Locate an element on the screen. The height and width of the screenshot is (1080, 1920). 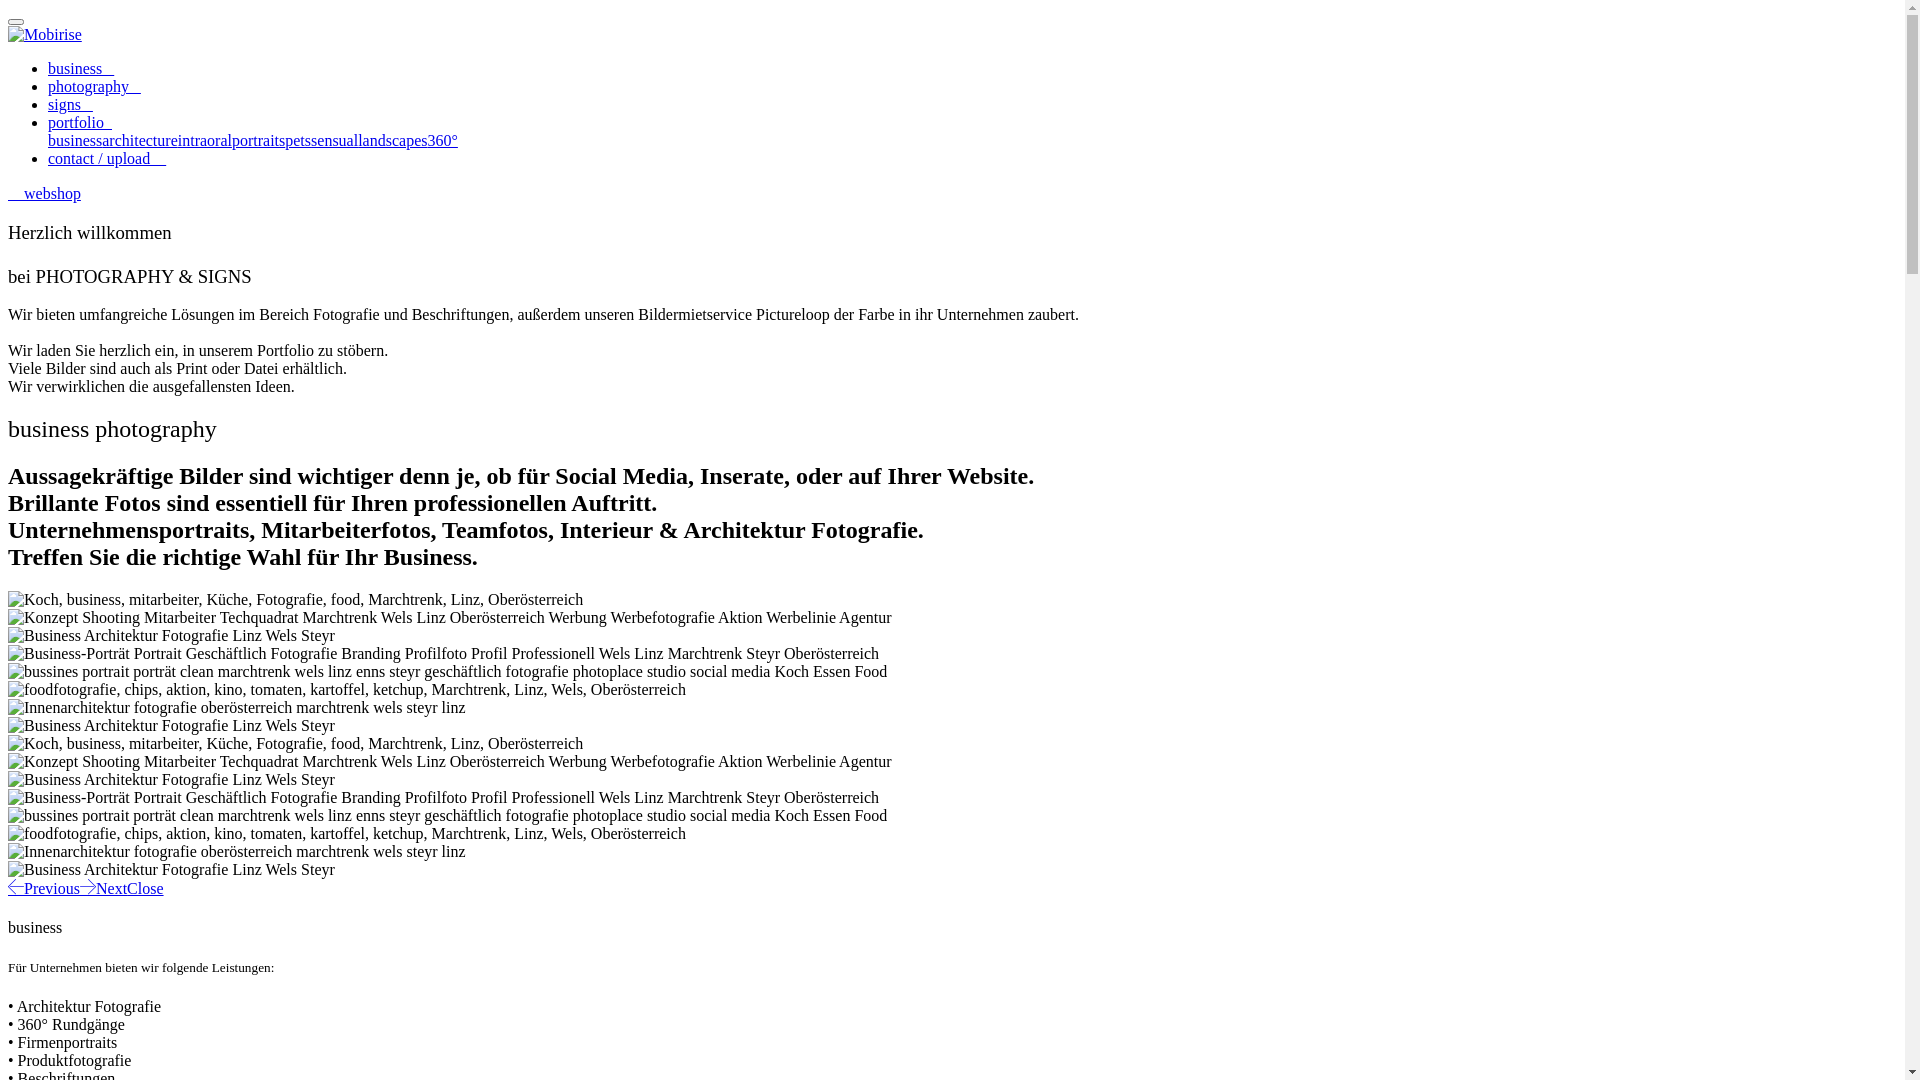
webshop is located at coordinates (44, 194).